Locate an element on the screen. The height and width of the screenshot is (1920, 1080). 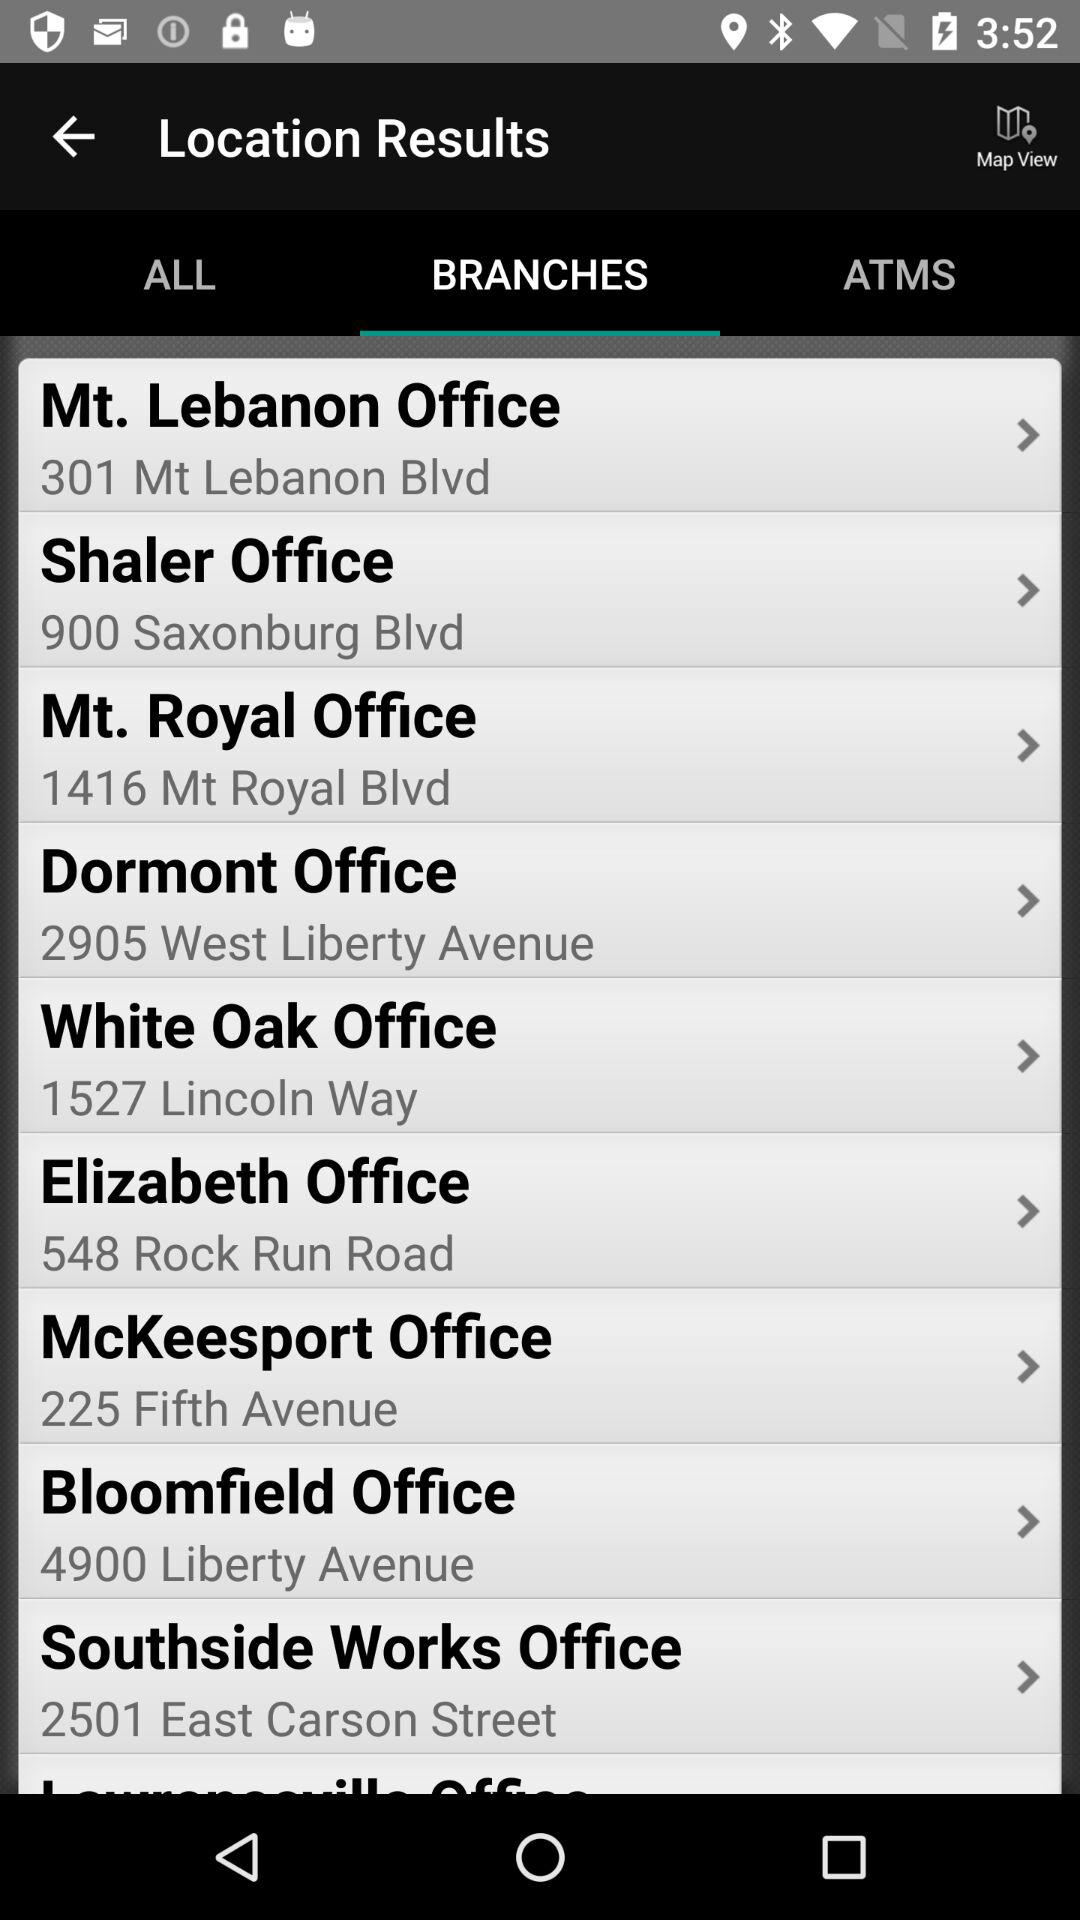
press icon below shaler office item is located at coordinates (514, 630).